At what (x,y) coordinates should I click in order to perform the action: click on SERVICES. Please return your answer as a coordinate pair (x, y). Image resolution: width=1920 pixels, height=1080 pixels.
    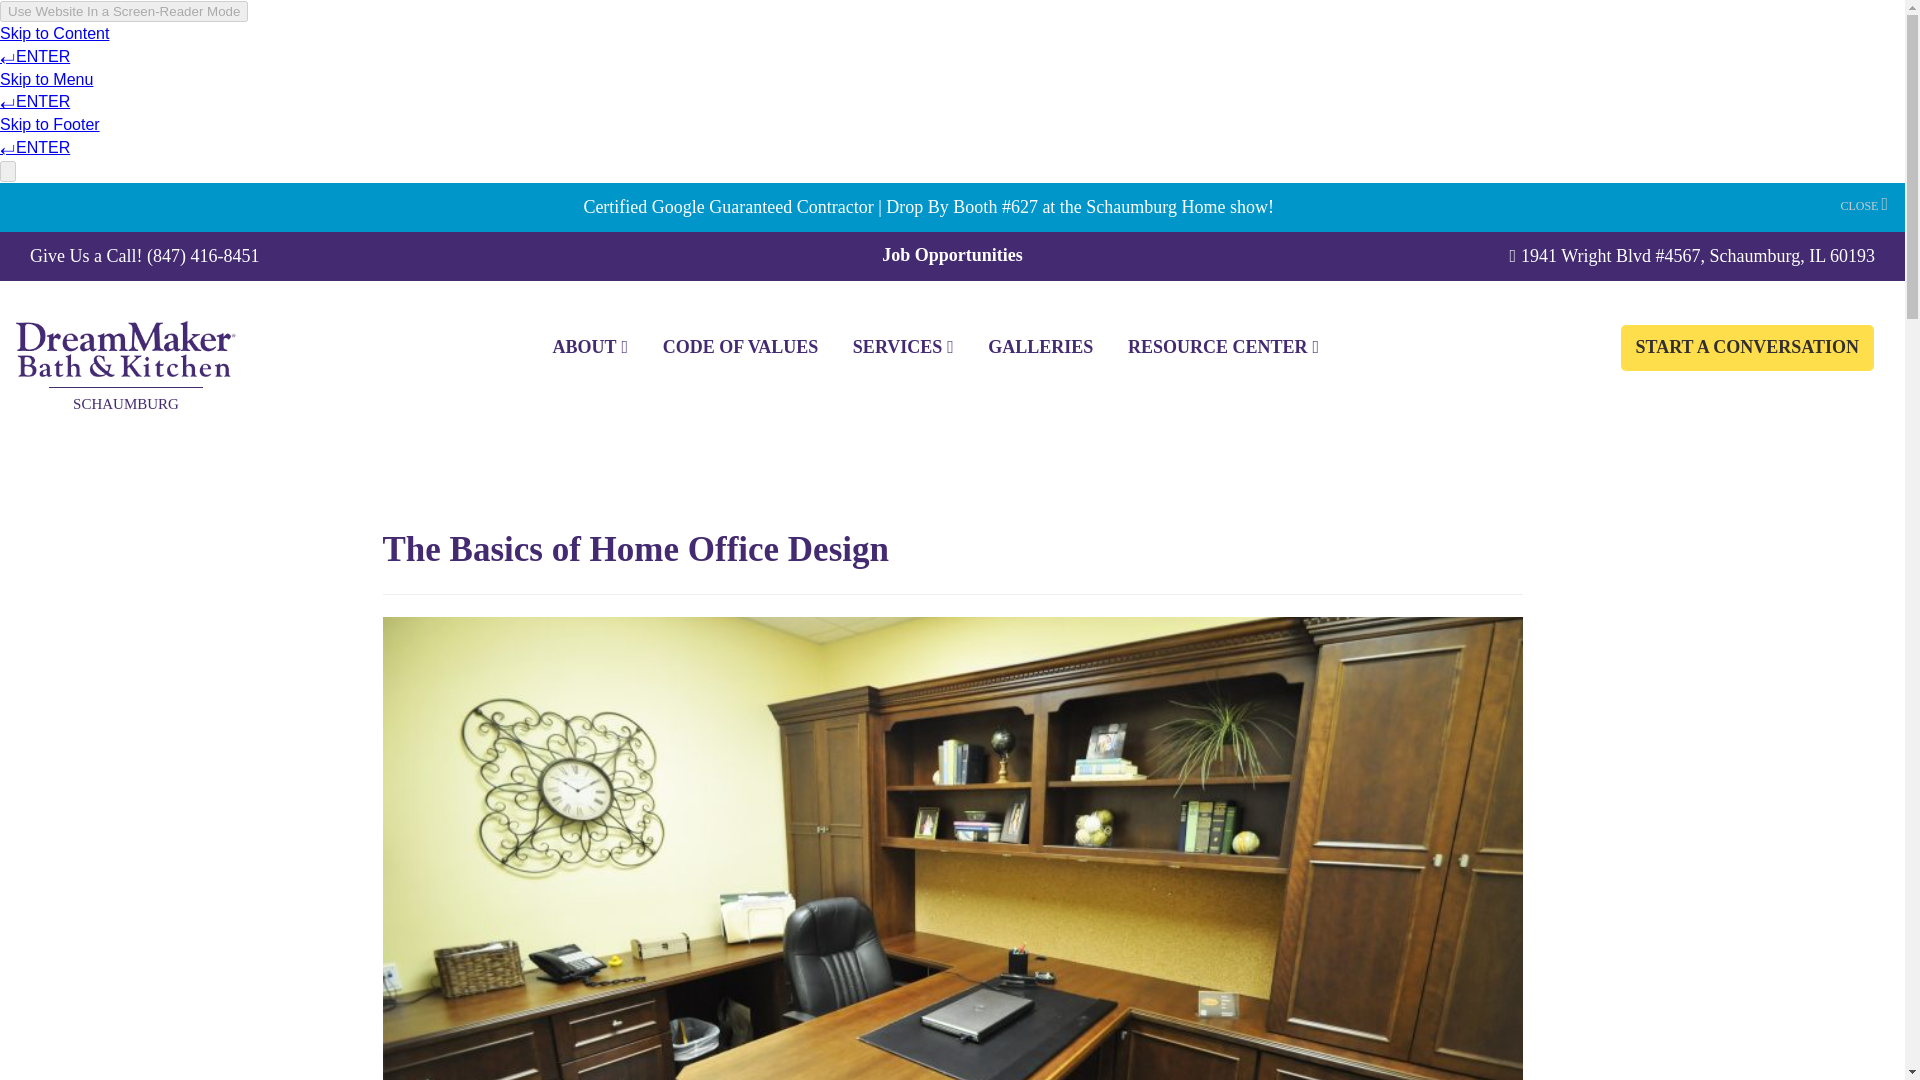
    Looking at the image, I should click on (903, 347).